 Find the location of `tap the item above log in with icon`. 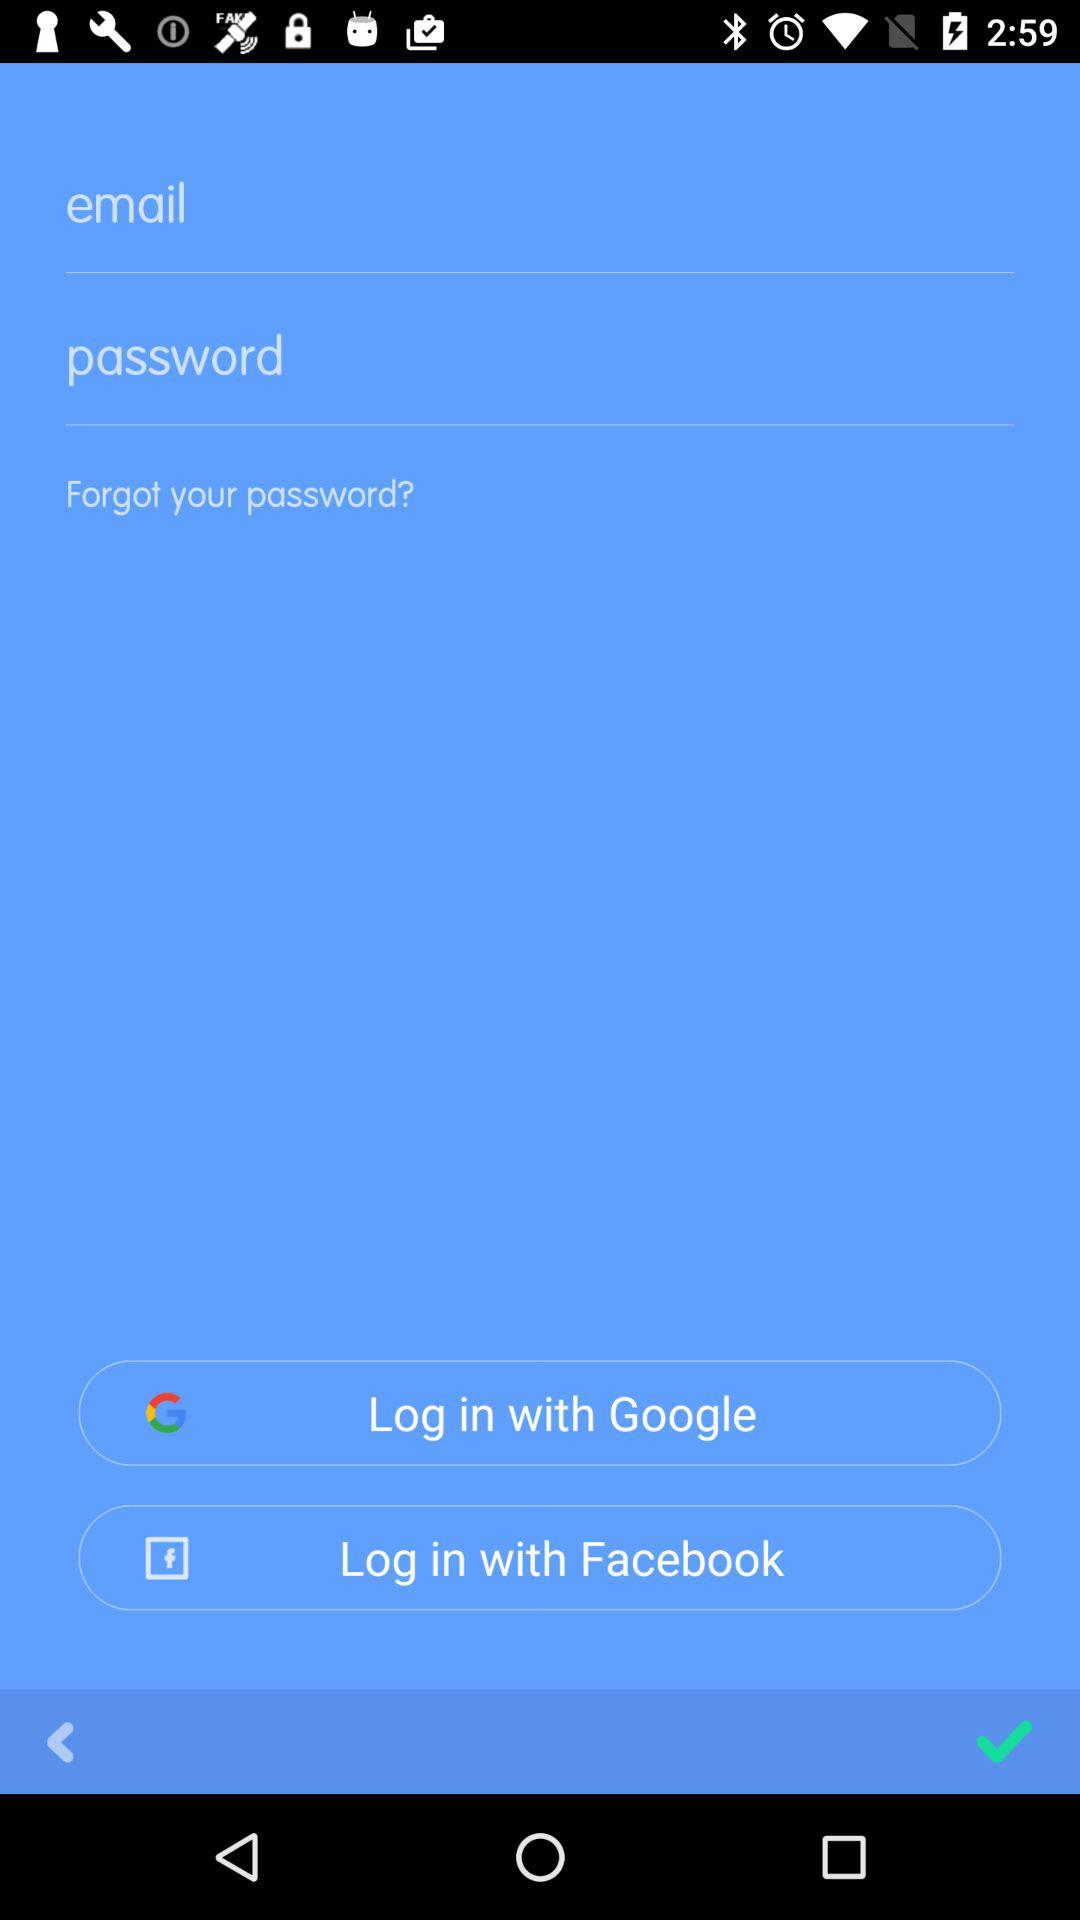

tap the item above log in with icon is located at coordinates (540, 524).